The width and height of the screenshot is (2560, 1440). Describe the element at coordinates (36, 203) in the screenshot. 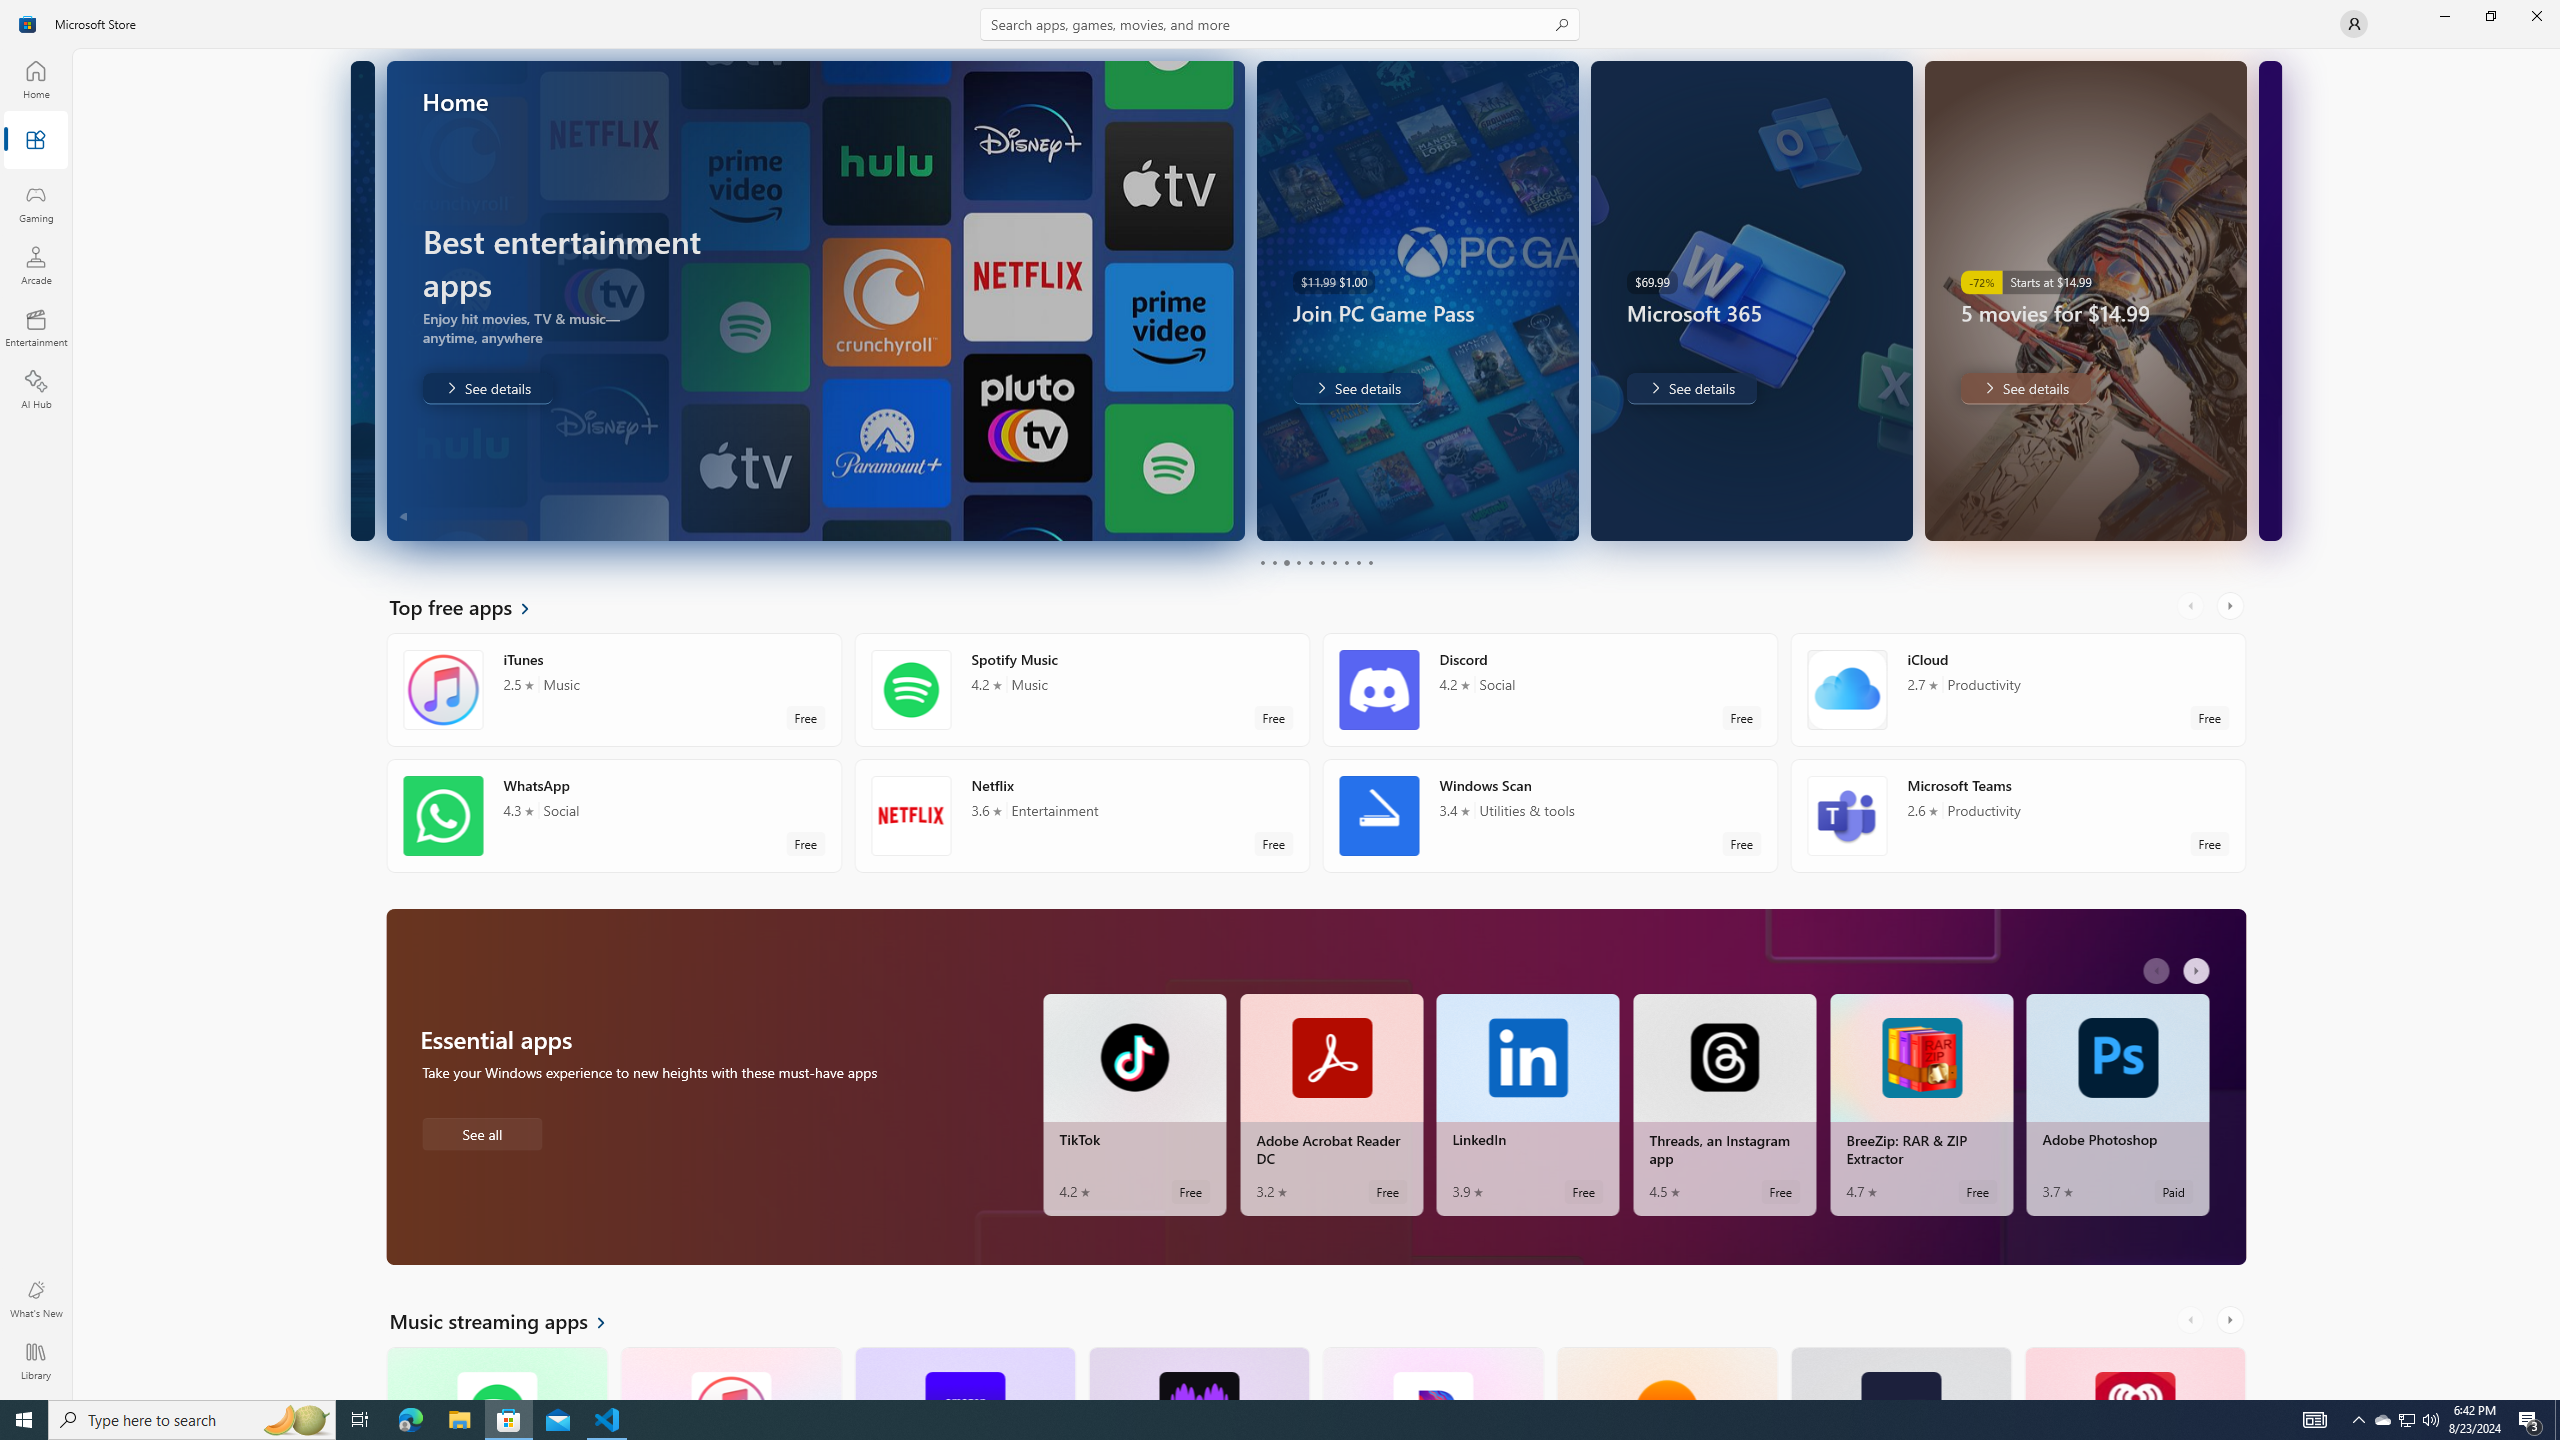

I see `Gaming` at that location.